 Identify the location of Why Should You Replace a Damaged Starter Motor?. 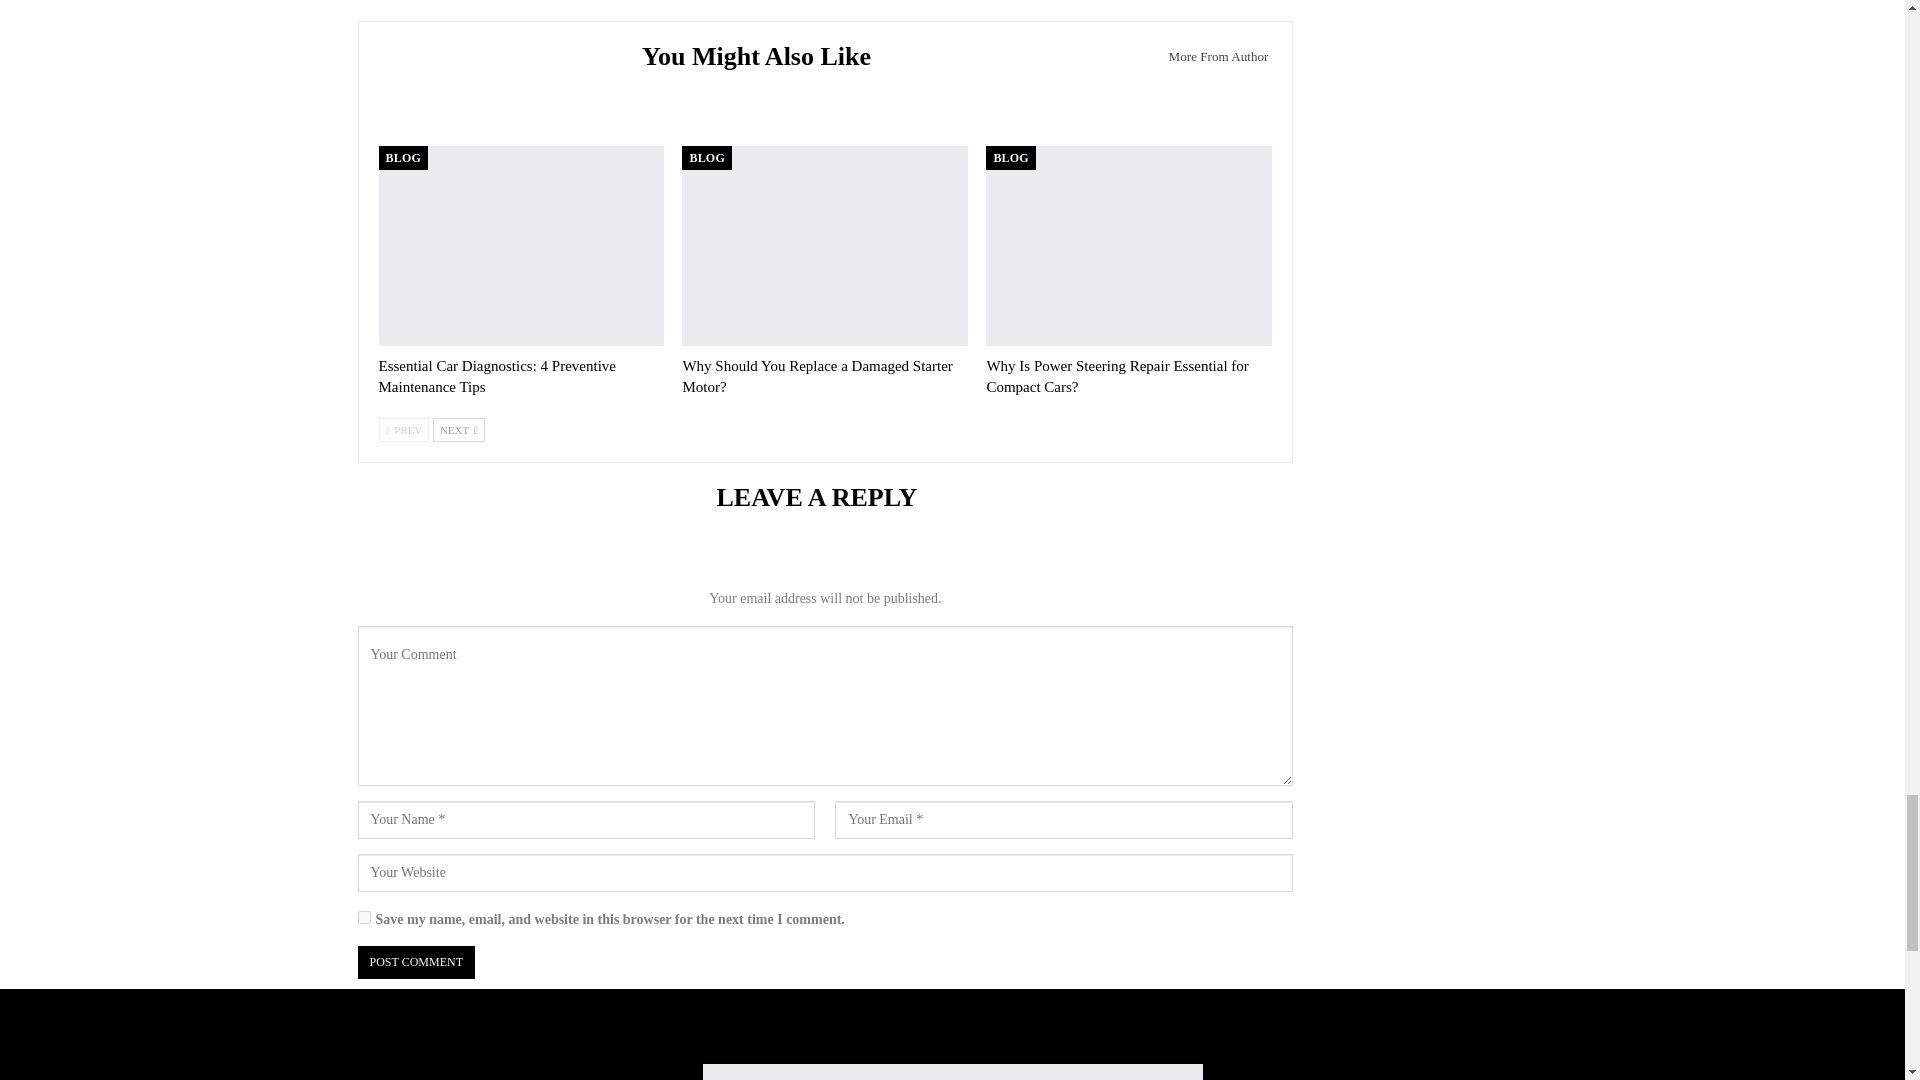
(824, 245).